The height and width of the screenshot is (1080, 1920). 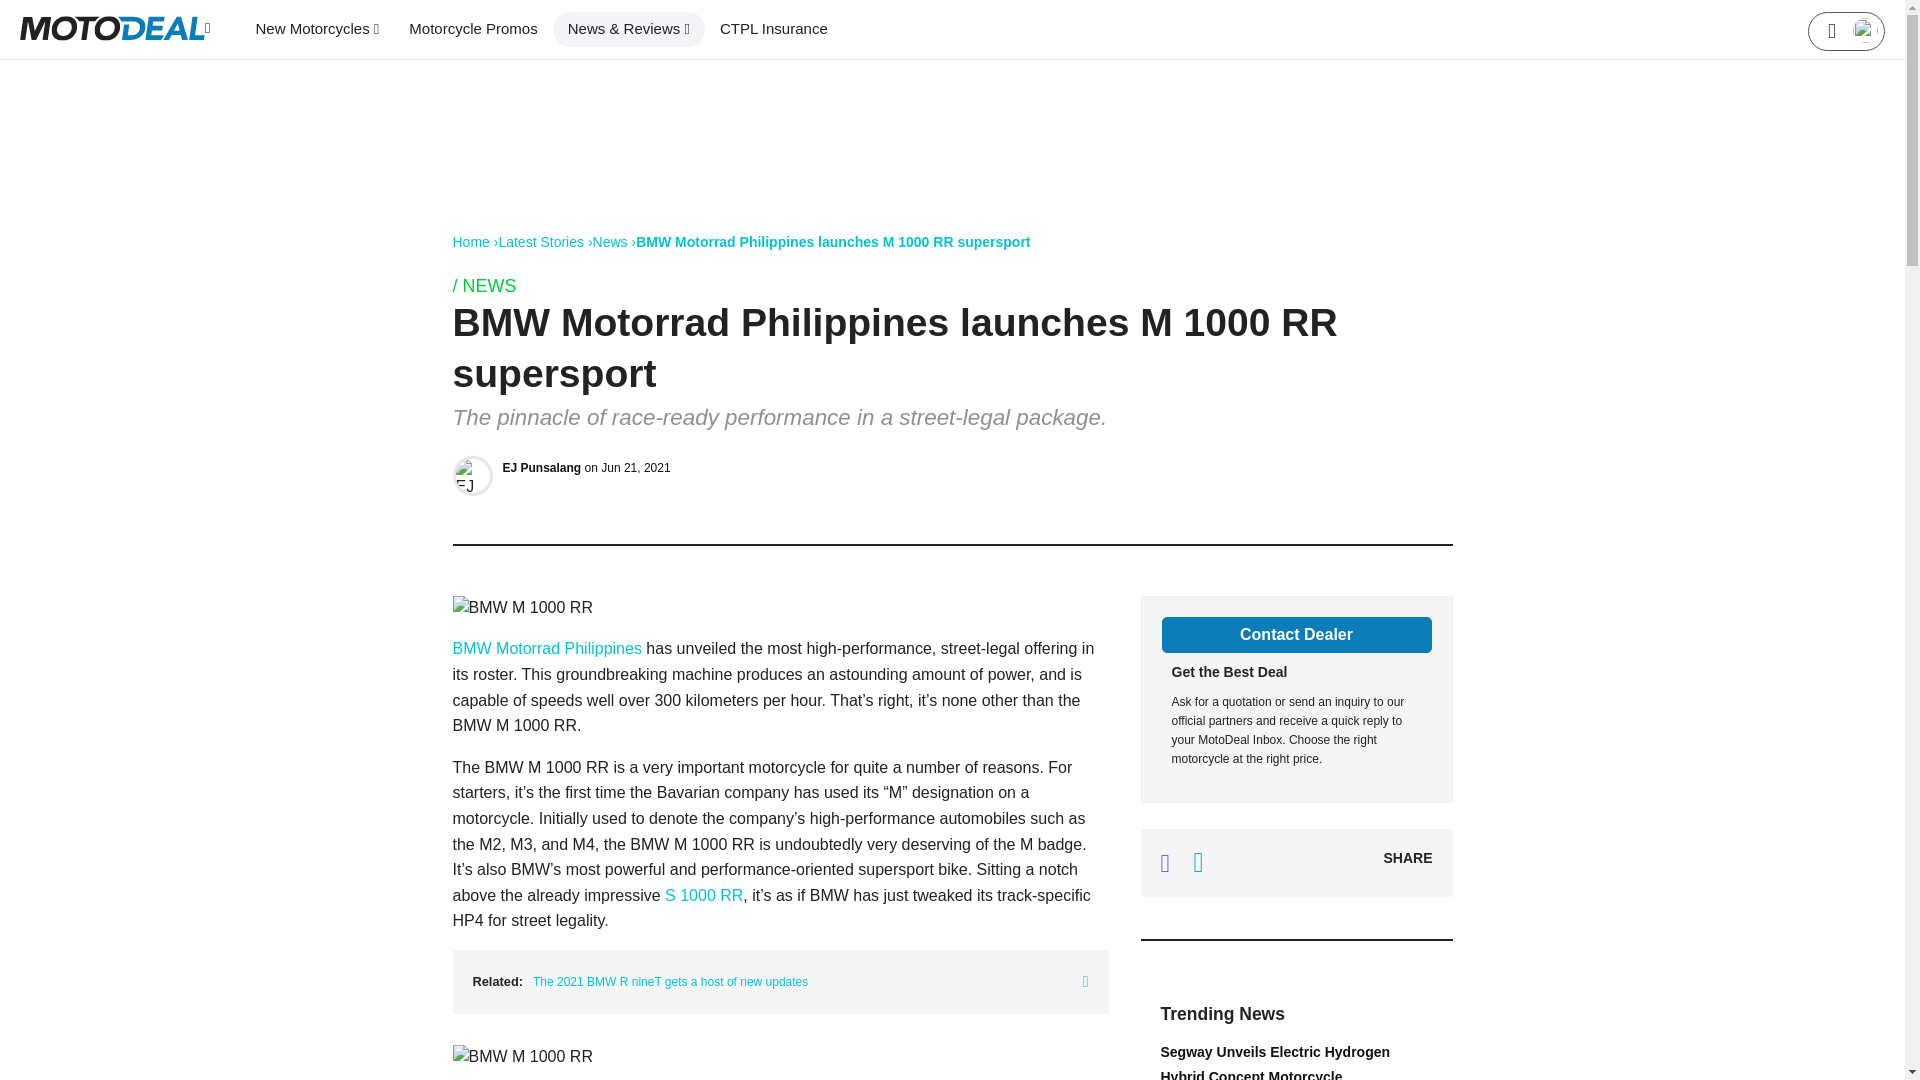 I want to click on EJ Punsalang on Jun 21, 2021, so click(x=586, y=468).